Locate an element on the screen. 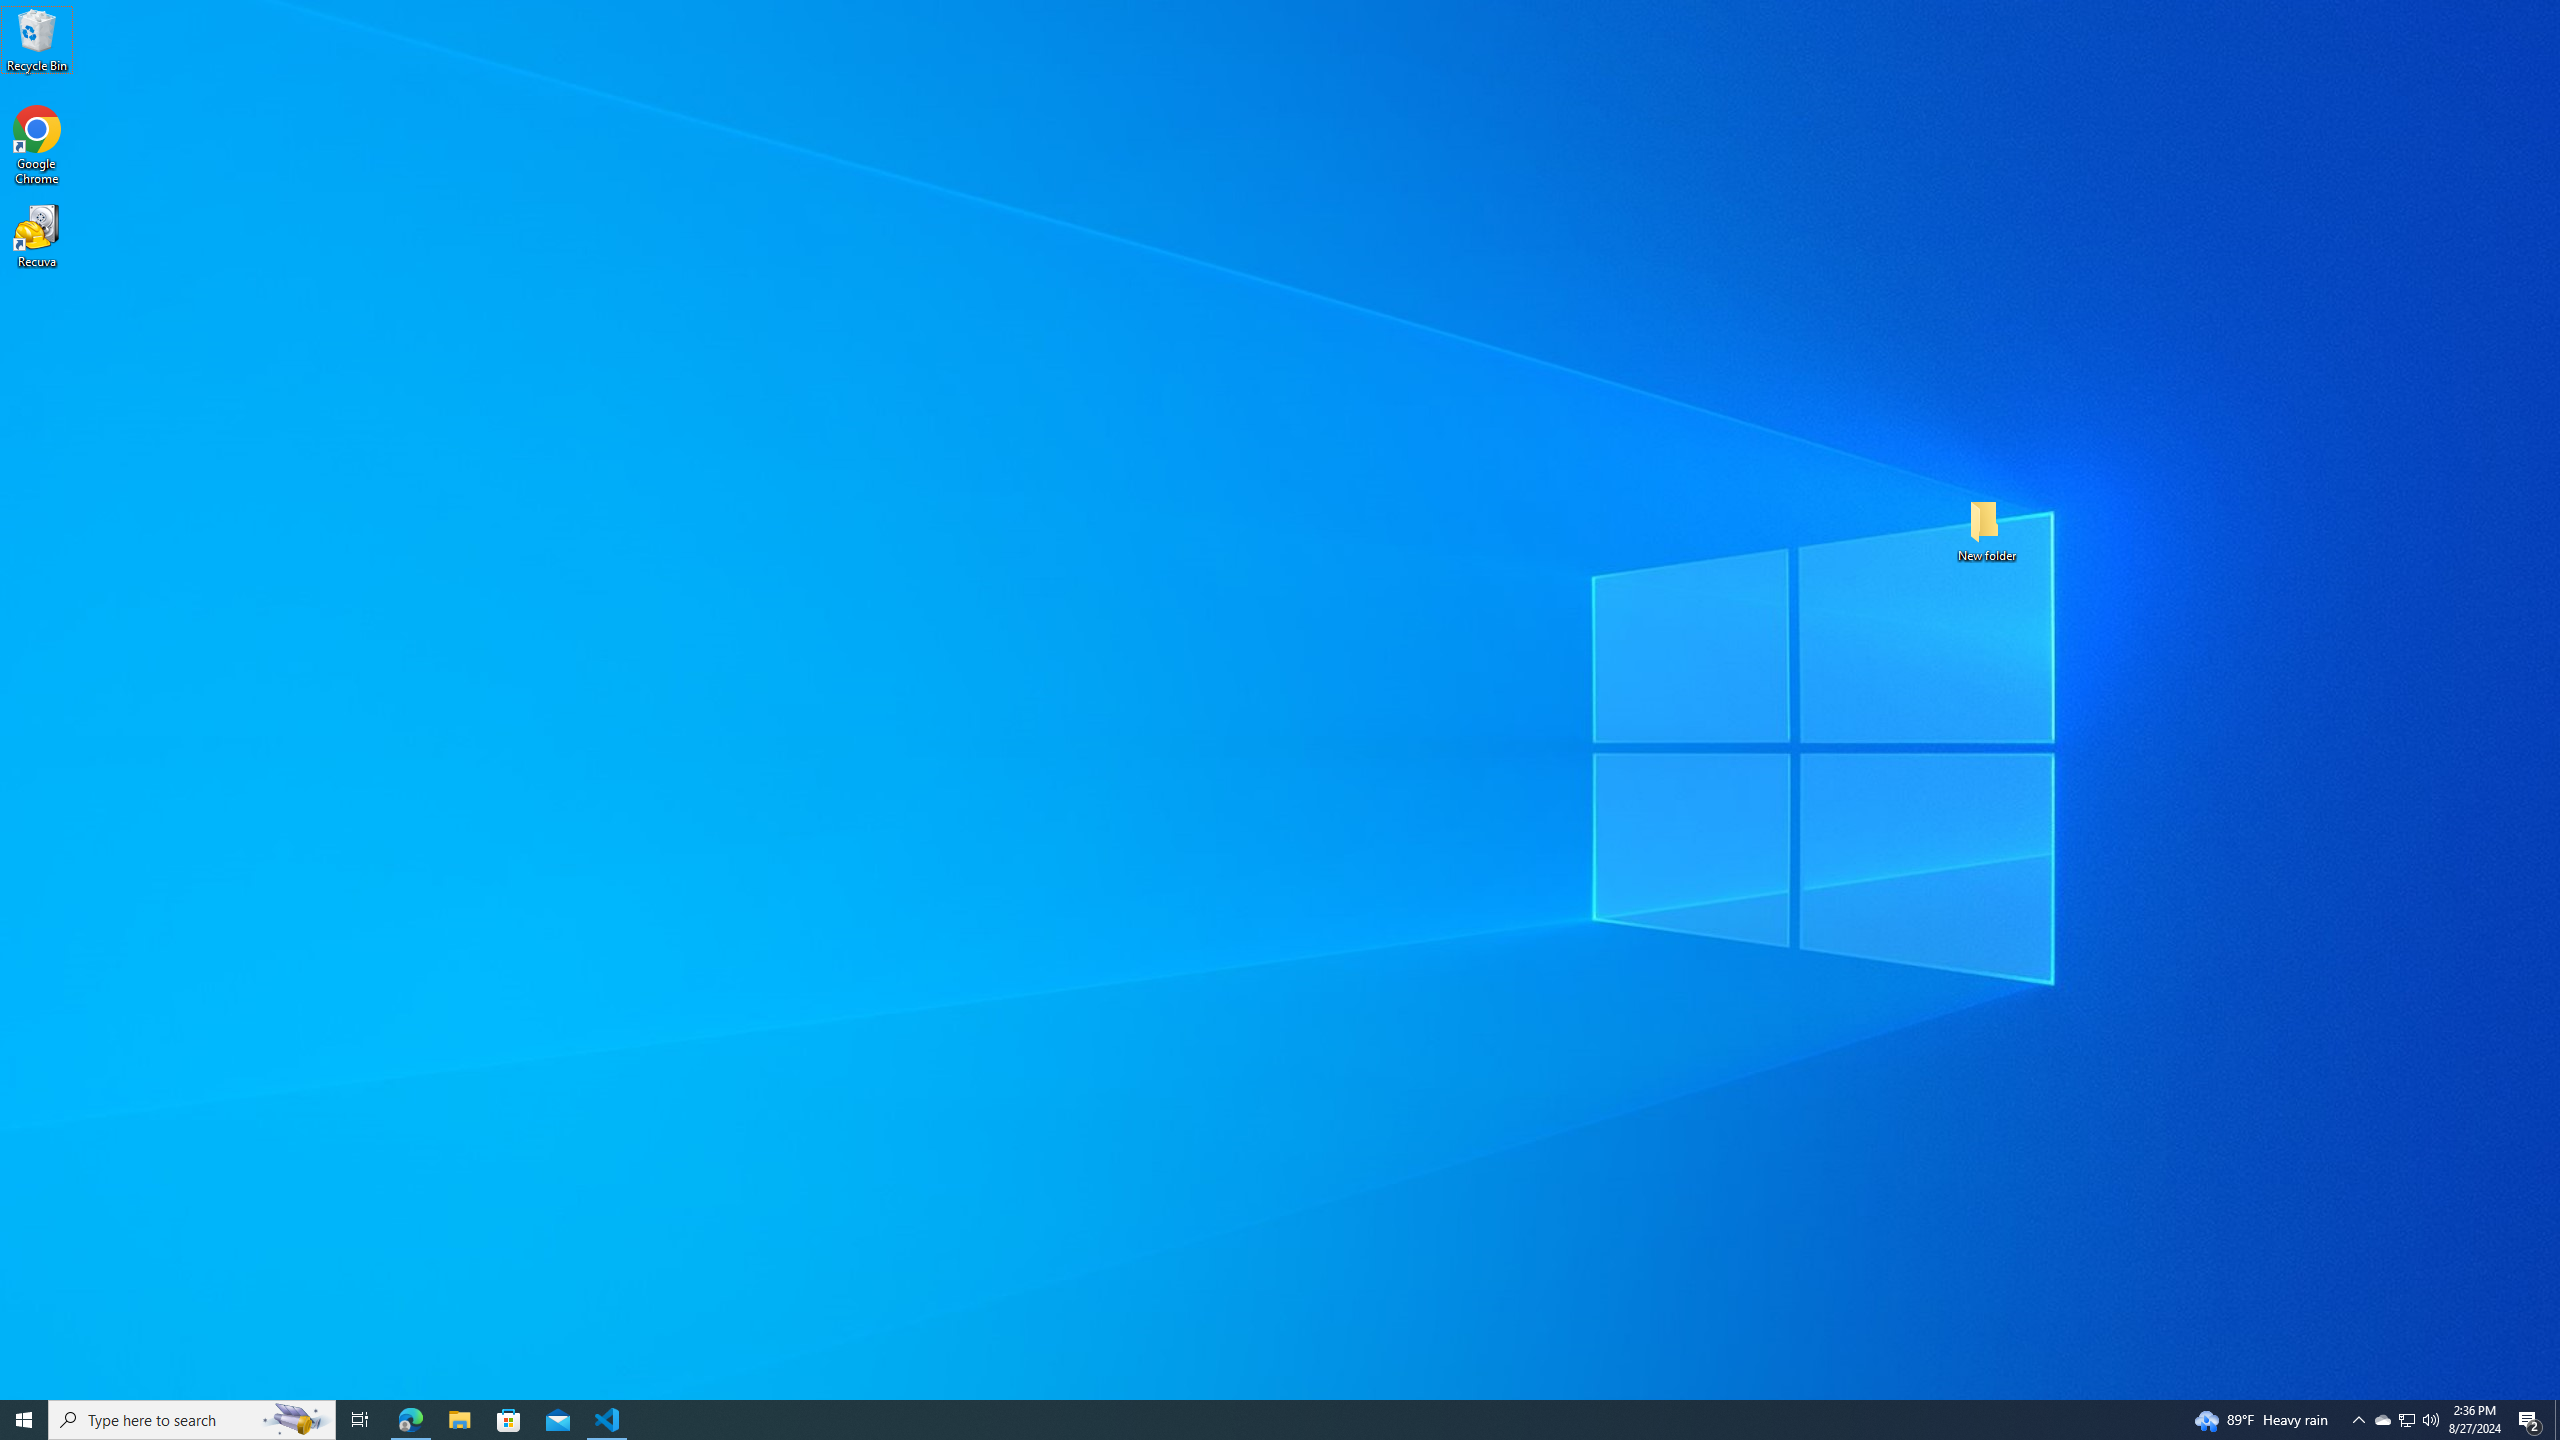  Notification Chevron is located at coordinates (2358, 1420).